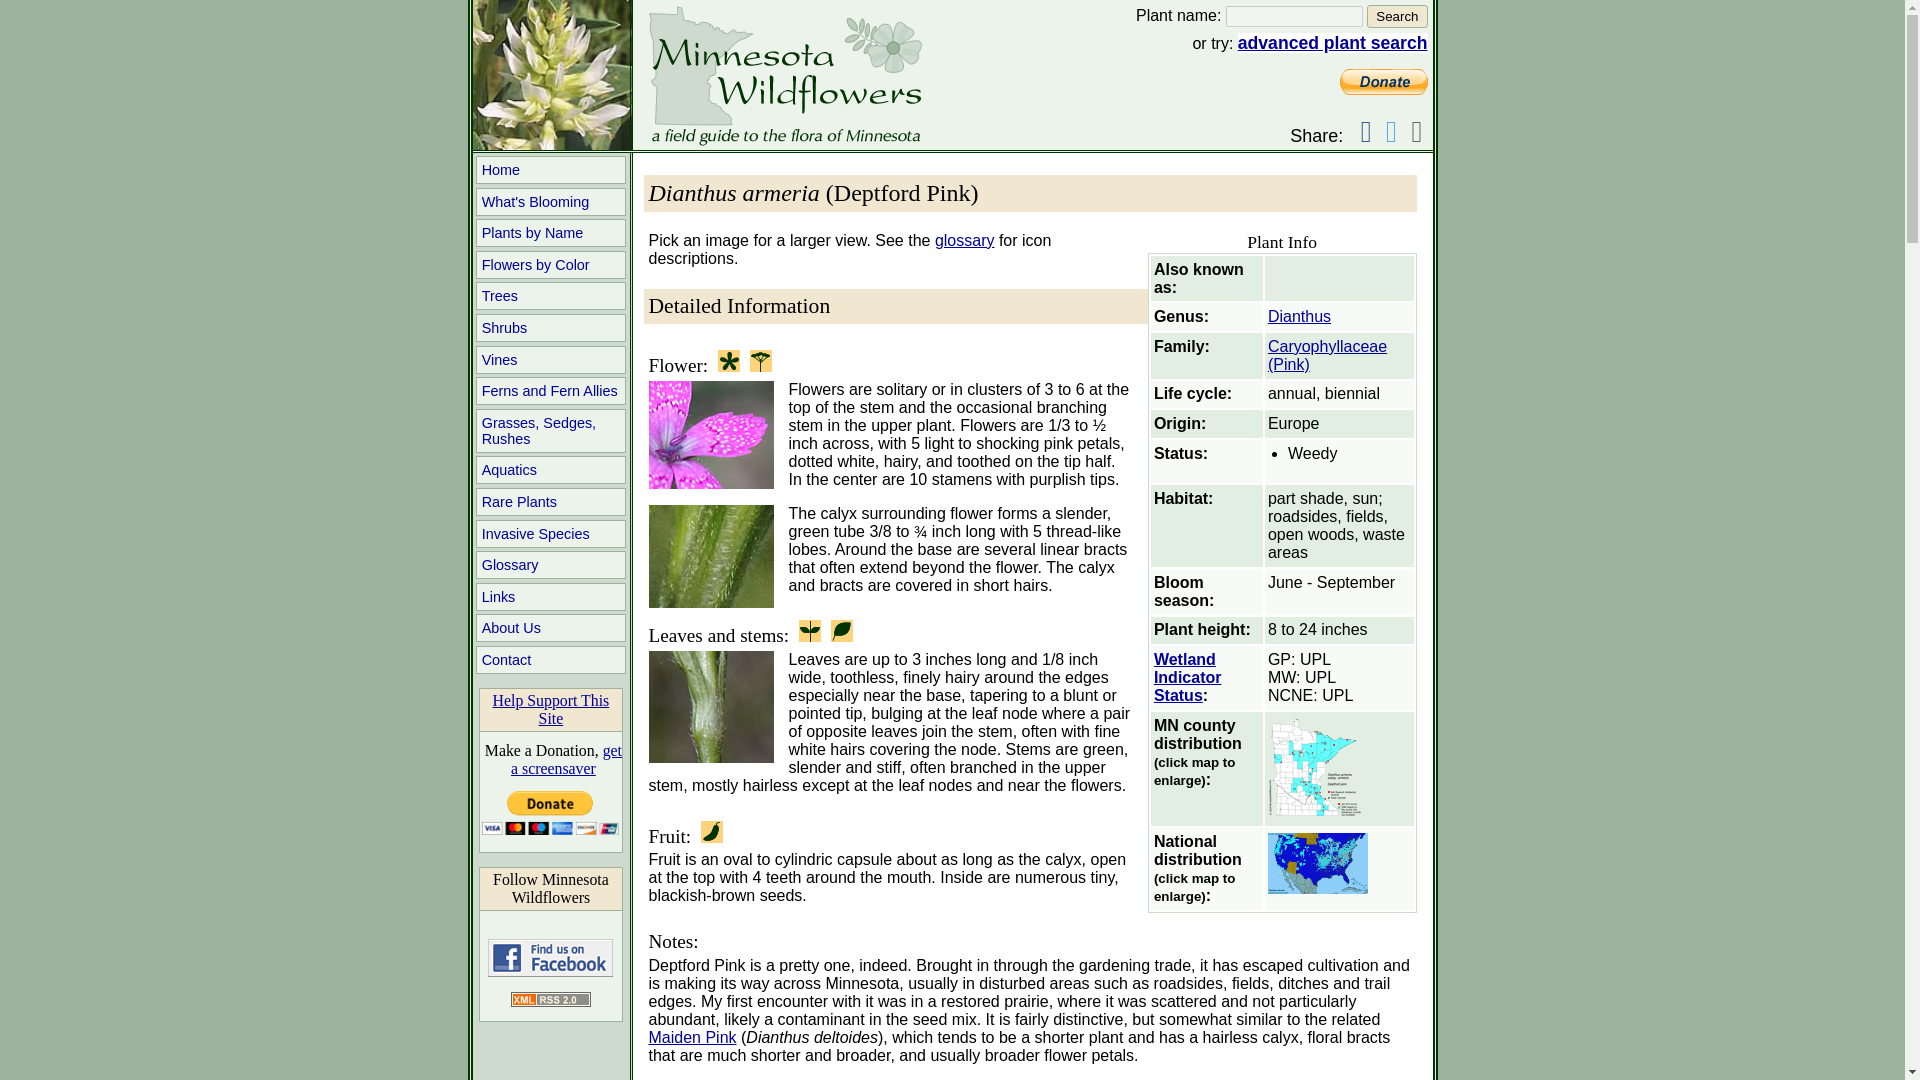  Describe the element at coordinates (550, 169) in the screenshot. I see `Home` at that location.